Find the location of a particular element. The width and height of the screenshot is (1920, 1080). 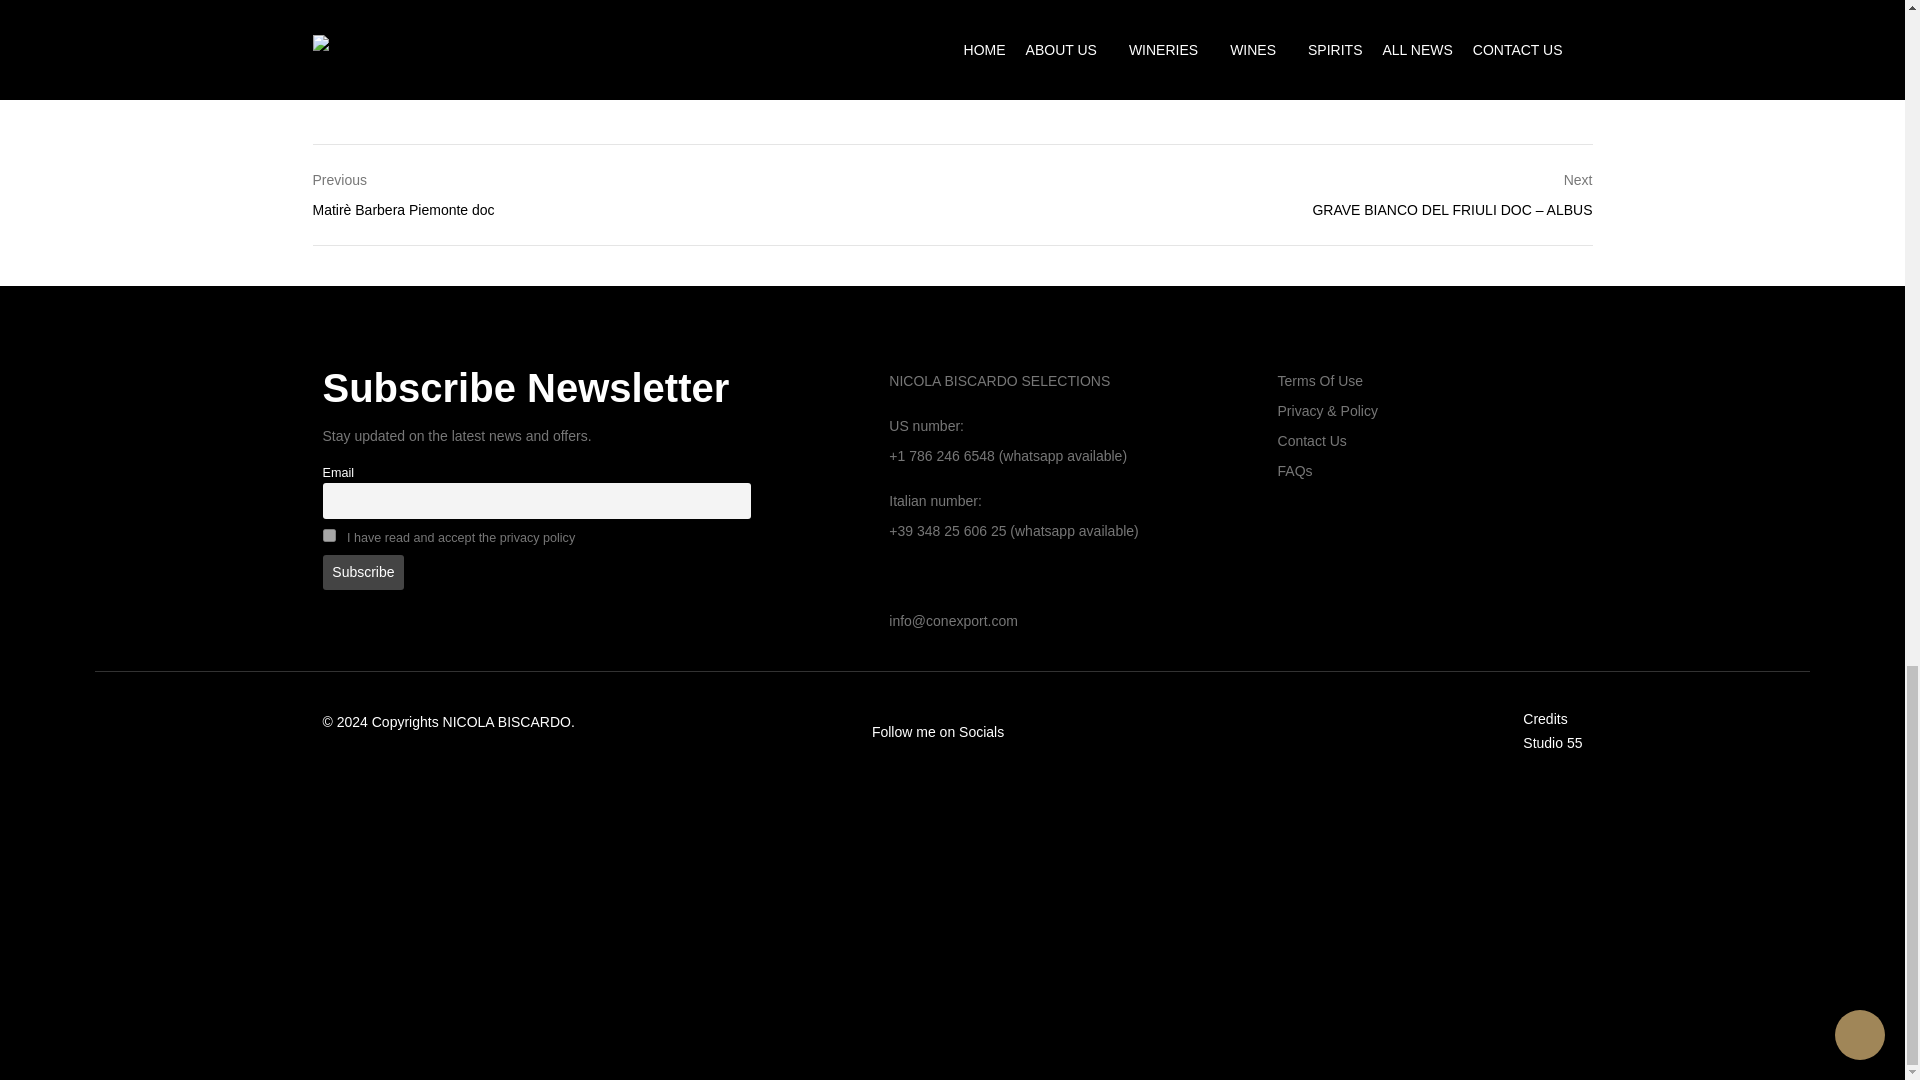

on is located at coordinates (328, 536).